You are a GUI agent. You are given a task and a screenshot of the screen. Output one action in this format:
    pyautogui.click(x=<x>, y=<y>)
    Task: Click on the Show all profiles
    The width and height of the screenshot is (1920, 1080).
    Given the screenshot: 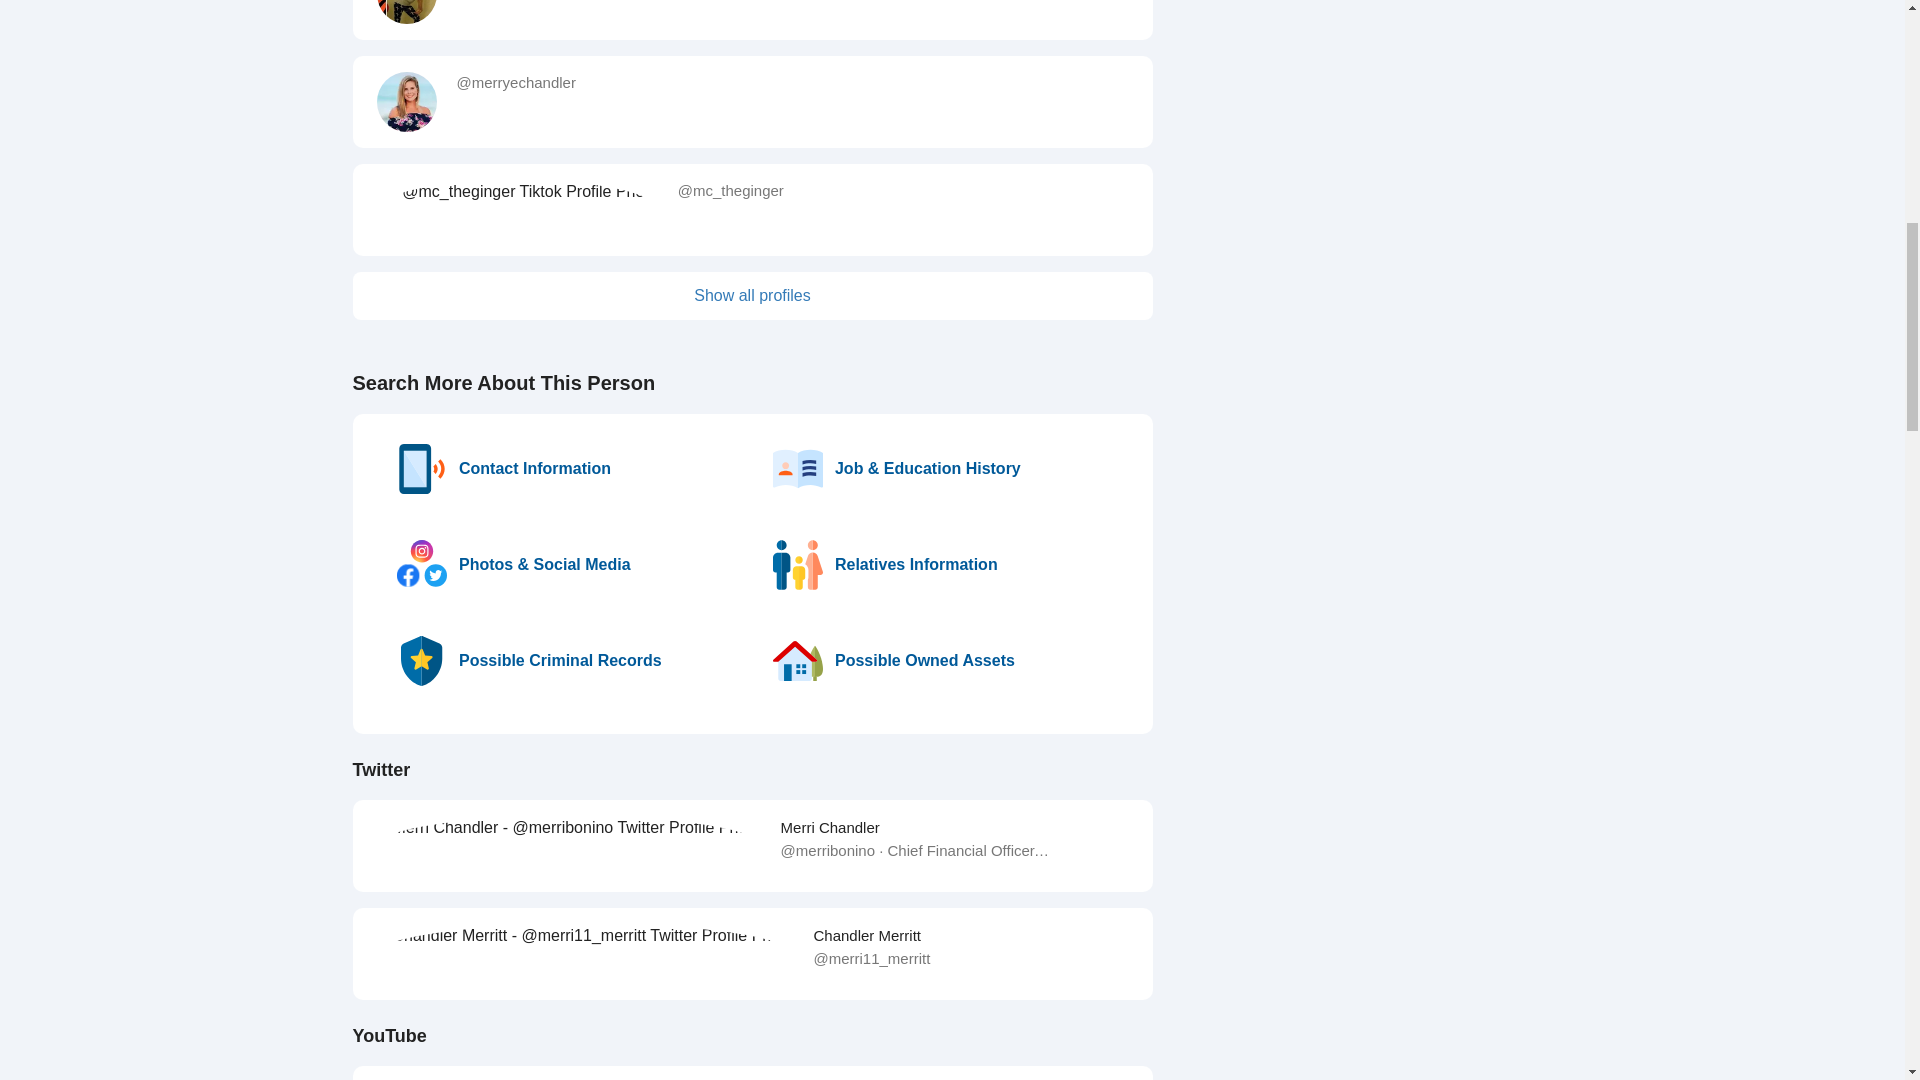 What is the action you would take?
    pyautogui.click(x=752, y=296)
    